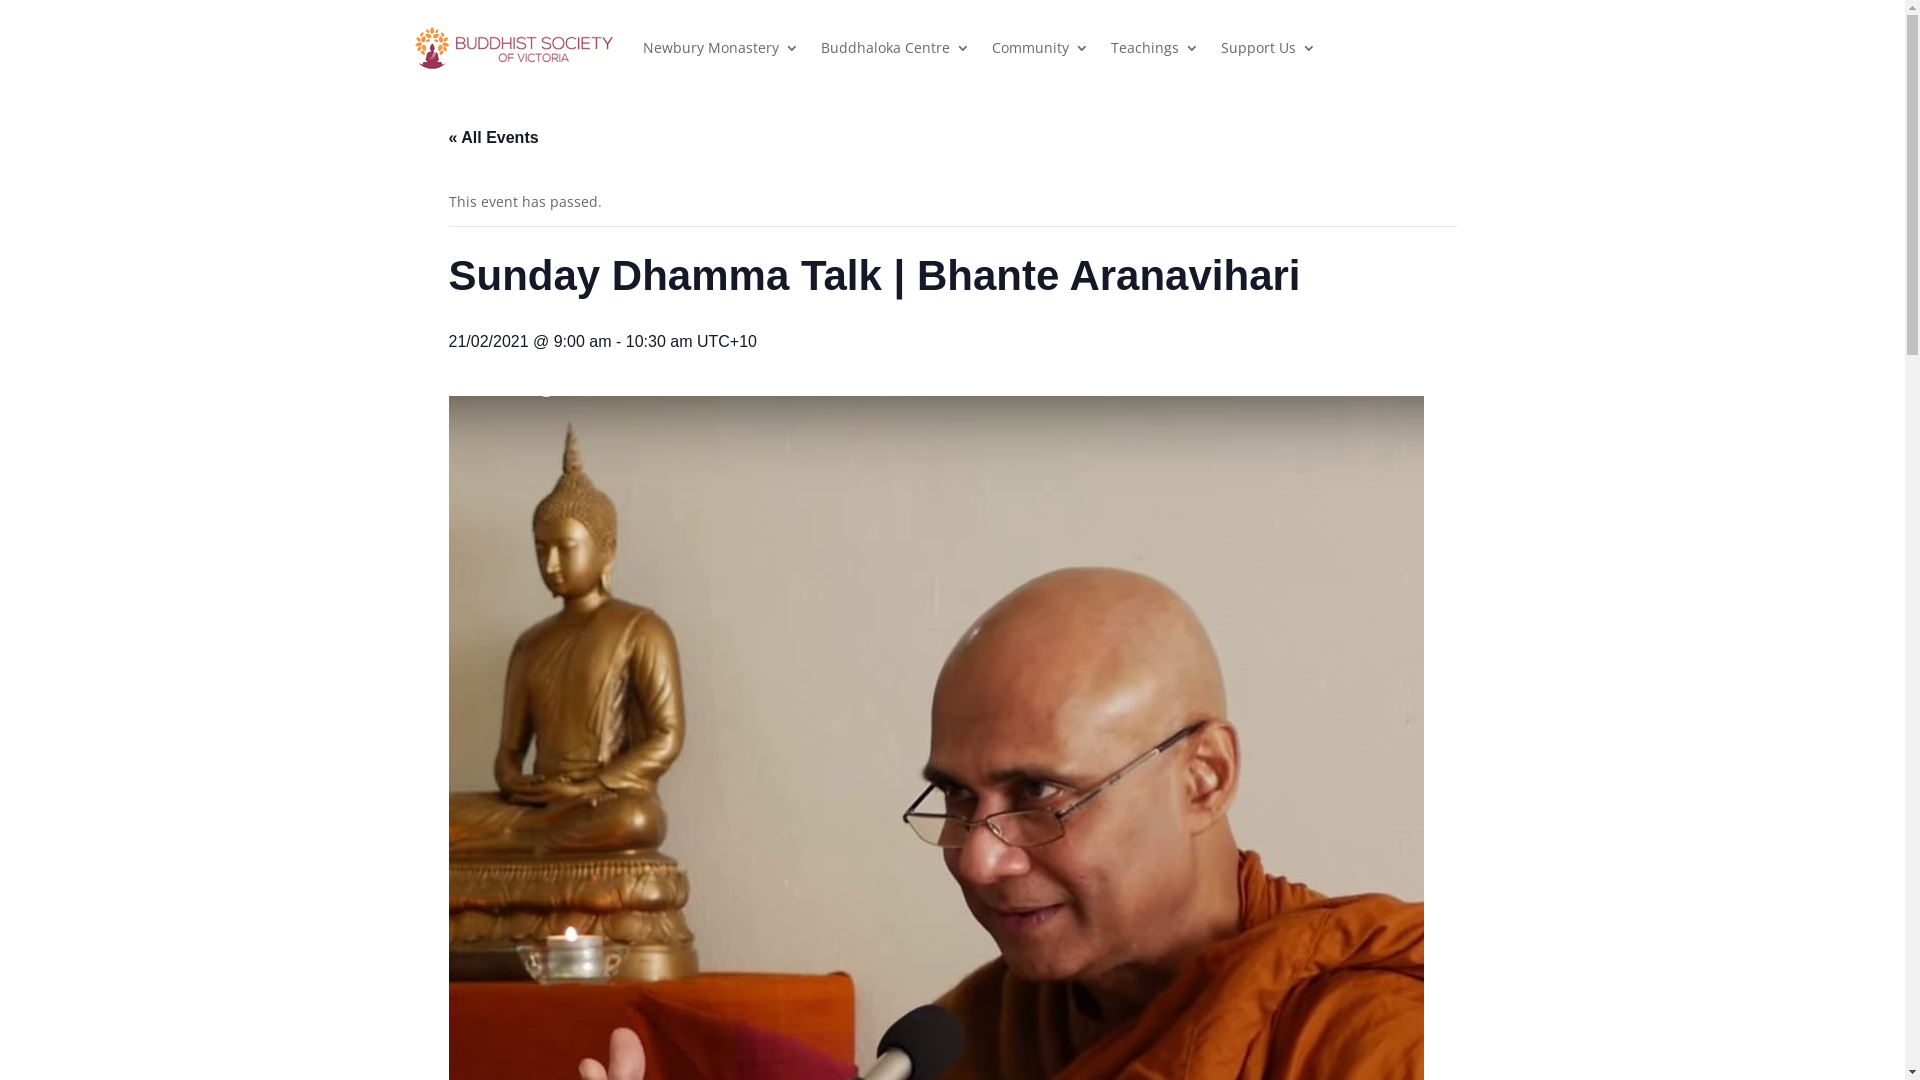  I want to click on Support Us, so click(1268, 48).